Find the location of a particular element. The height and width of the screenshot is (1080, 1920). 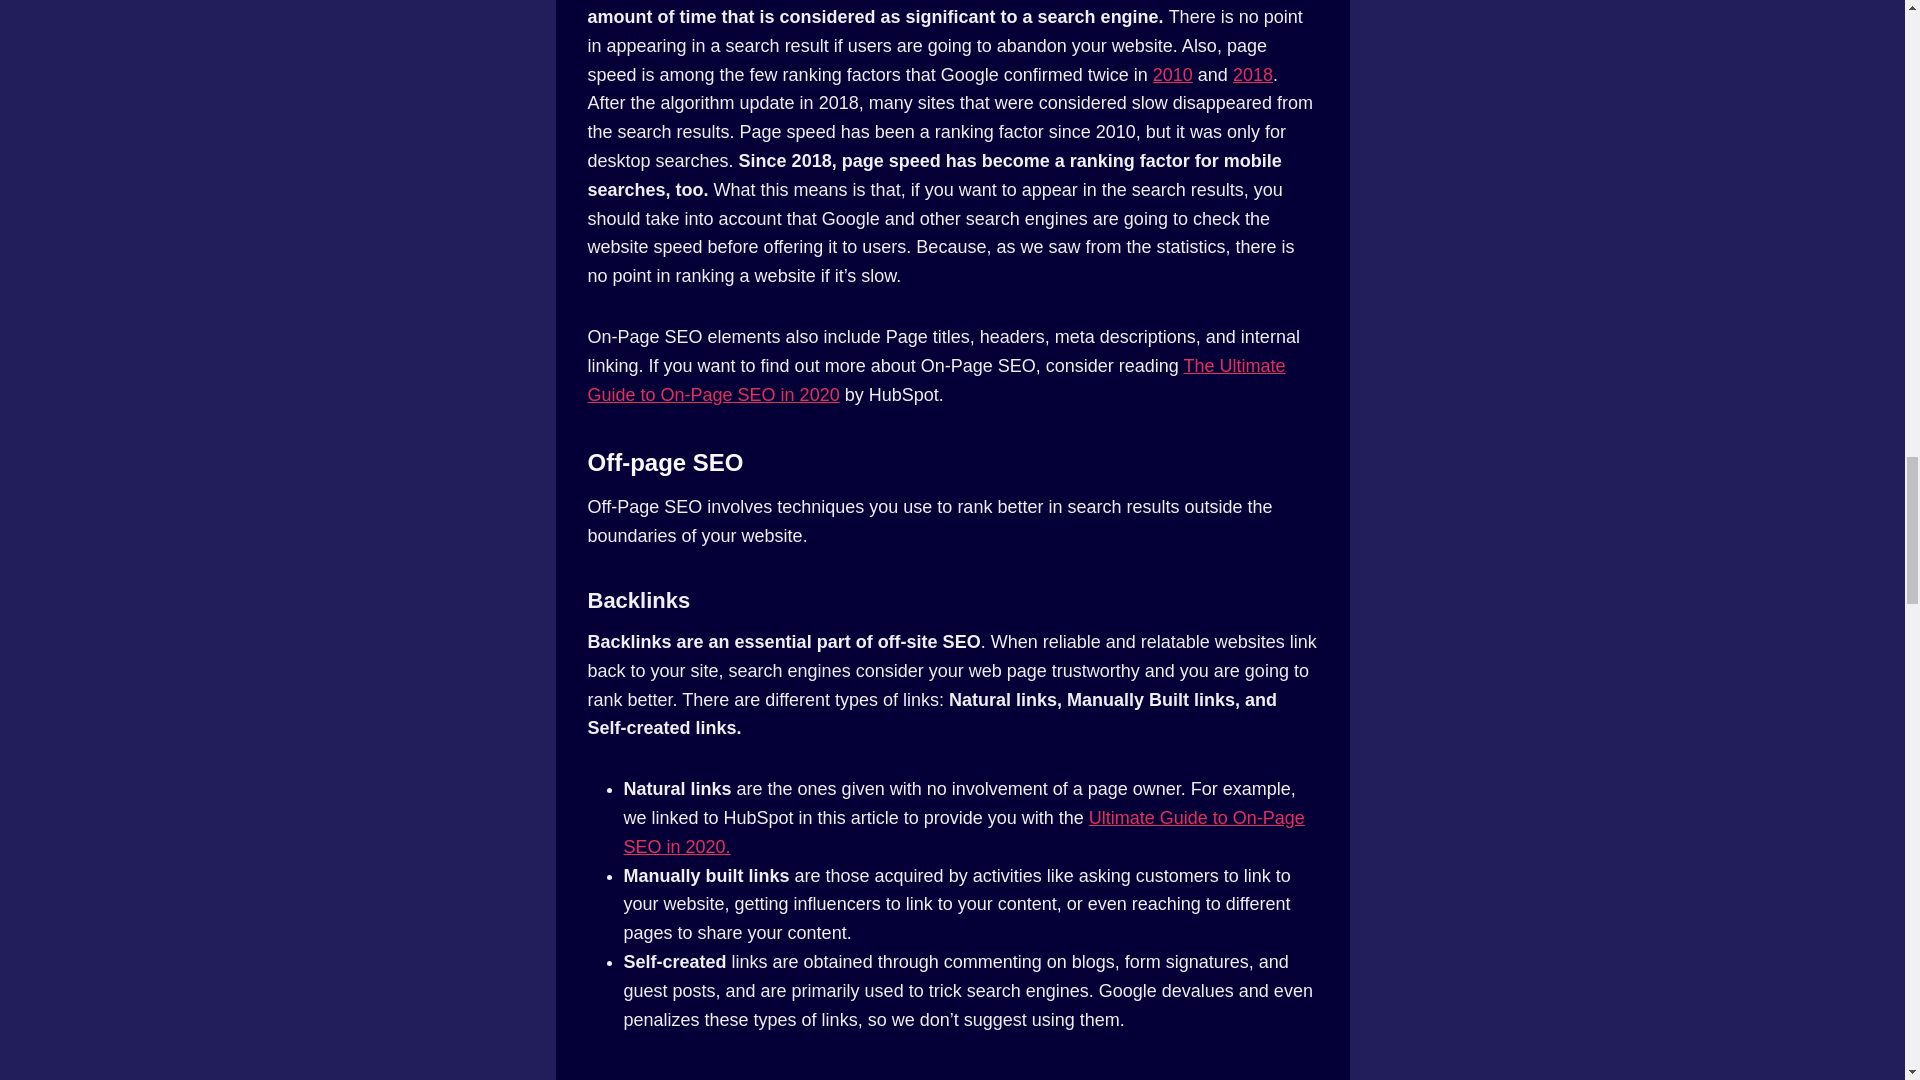

2010 is located at coordinates (1172, 74).